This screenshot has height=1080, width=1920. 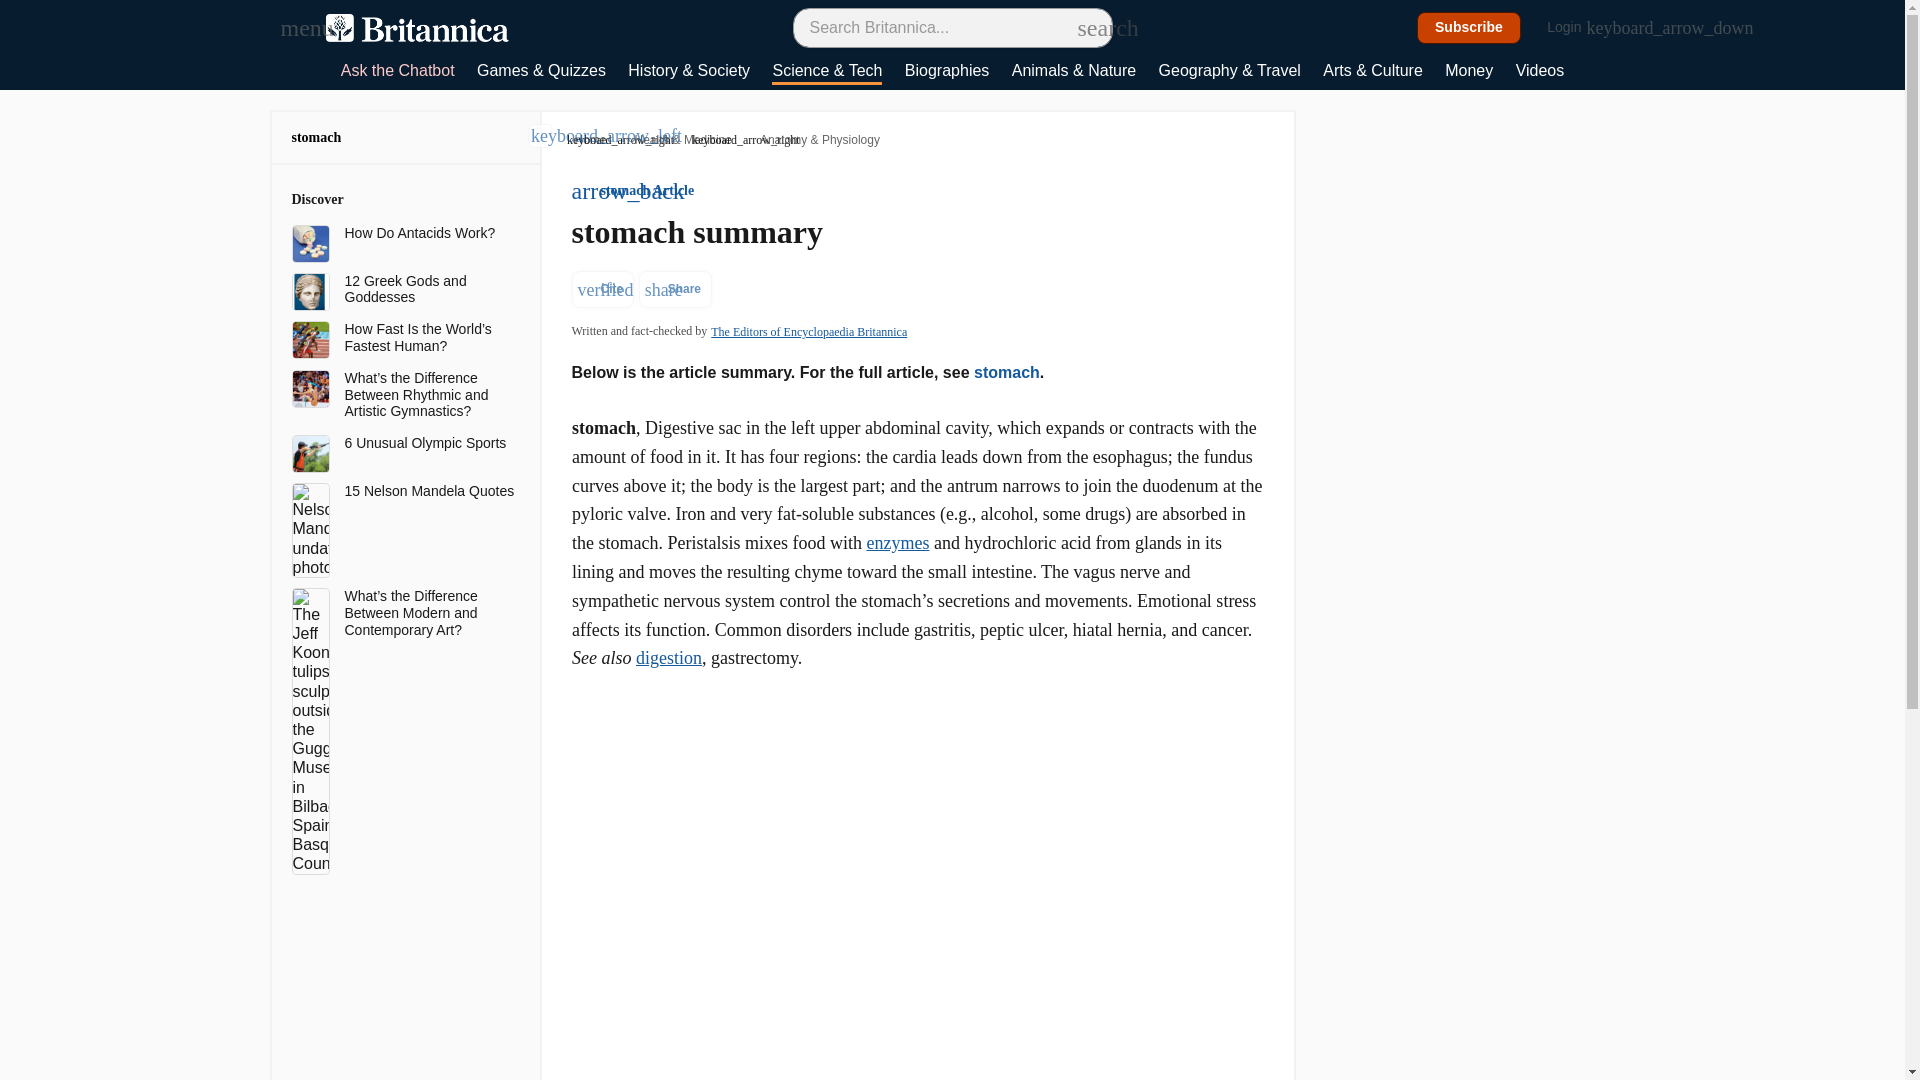 What do you see at coordinates (428, 232) in the screenshot?
I see `How Do Antacids Work?` at bounding box center [428, 232].